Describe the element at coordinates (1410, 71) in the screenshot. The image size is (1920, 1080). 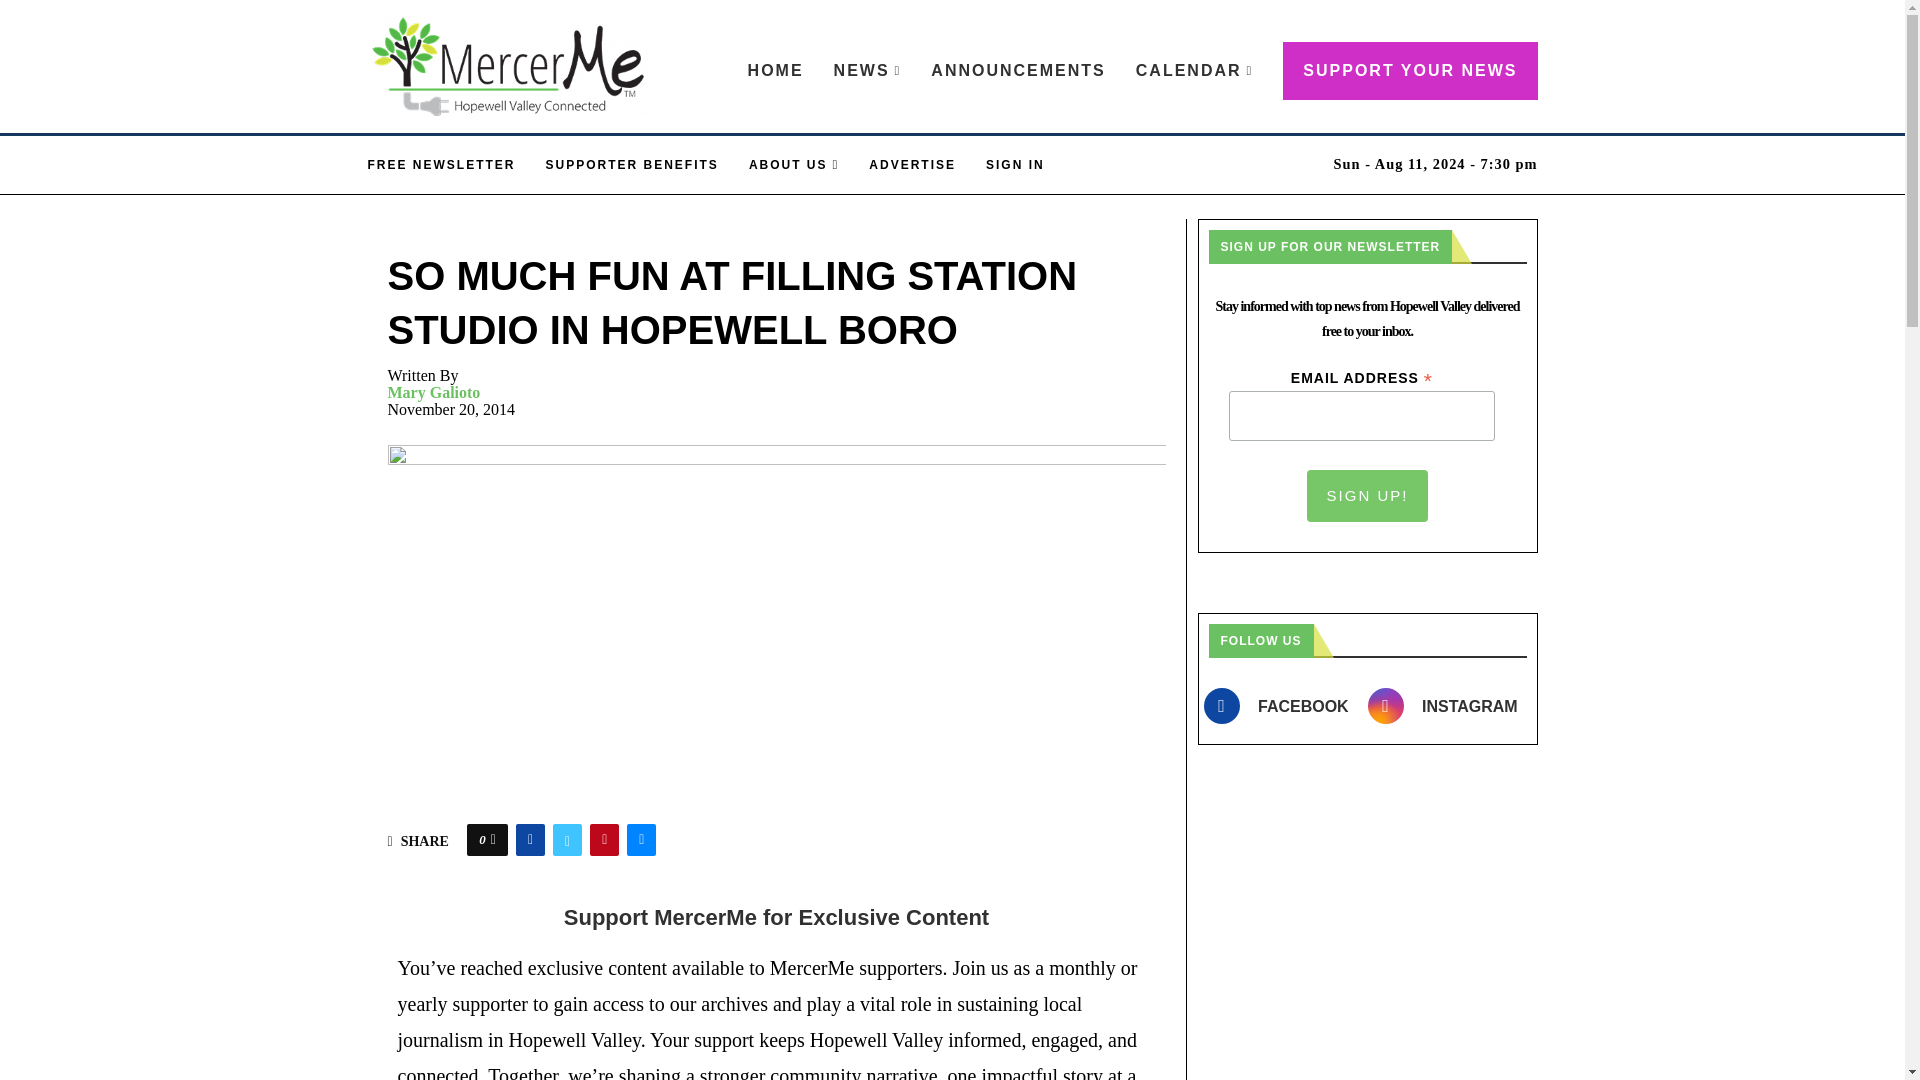
I see `Support Your News` at that location.